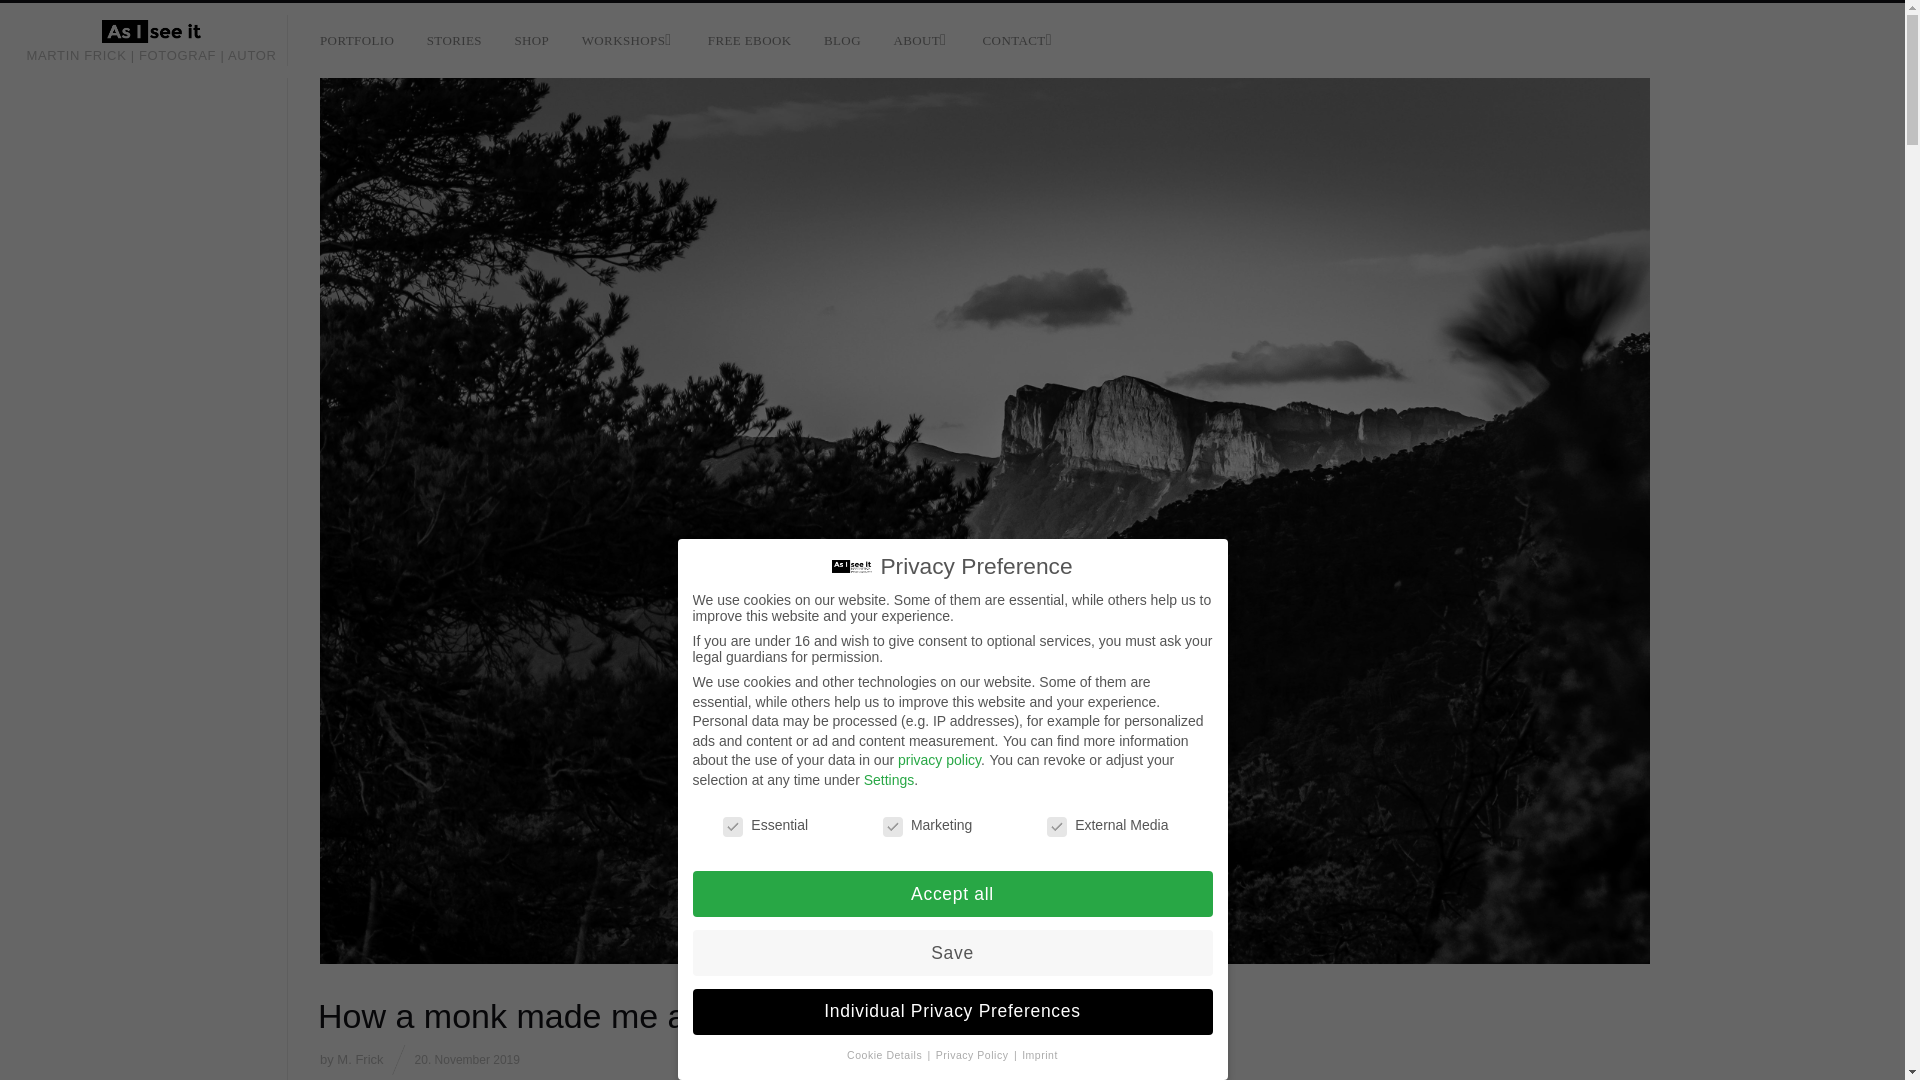 Image resolution: width=1920 pixels, height=1080 pixels. I want to click on M. Frick, so click(360, 1059).